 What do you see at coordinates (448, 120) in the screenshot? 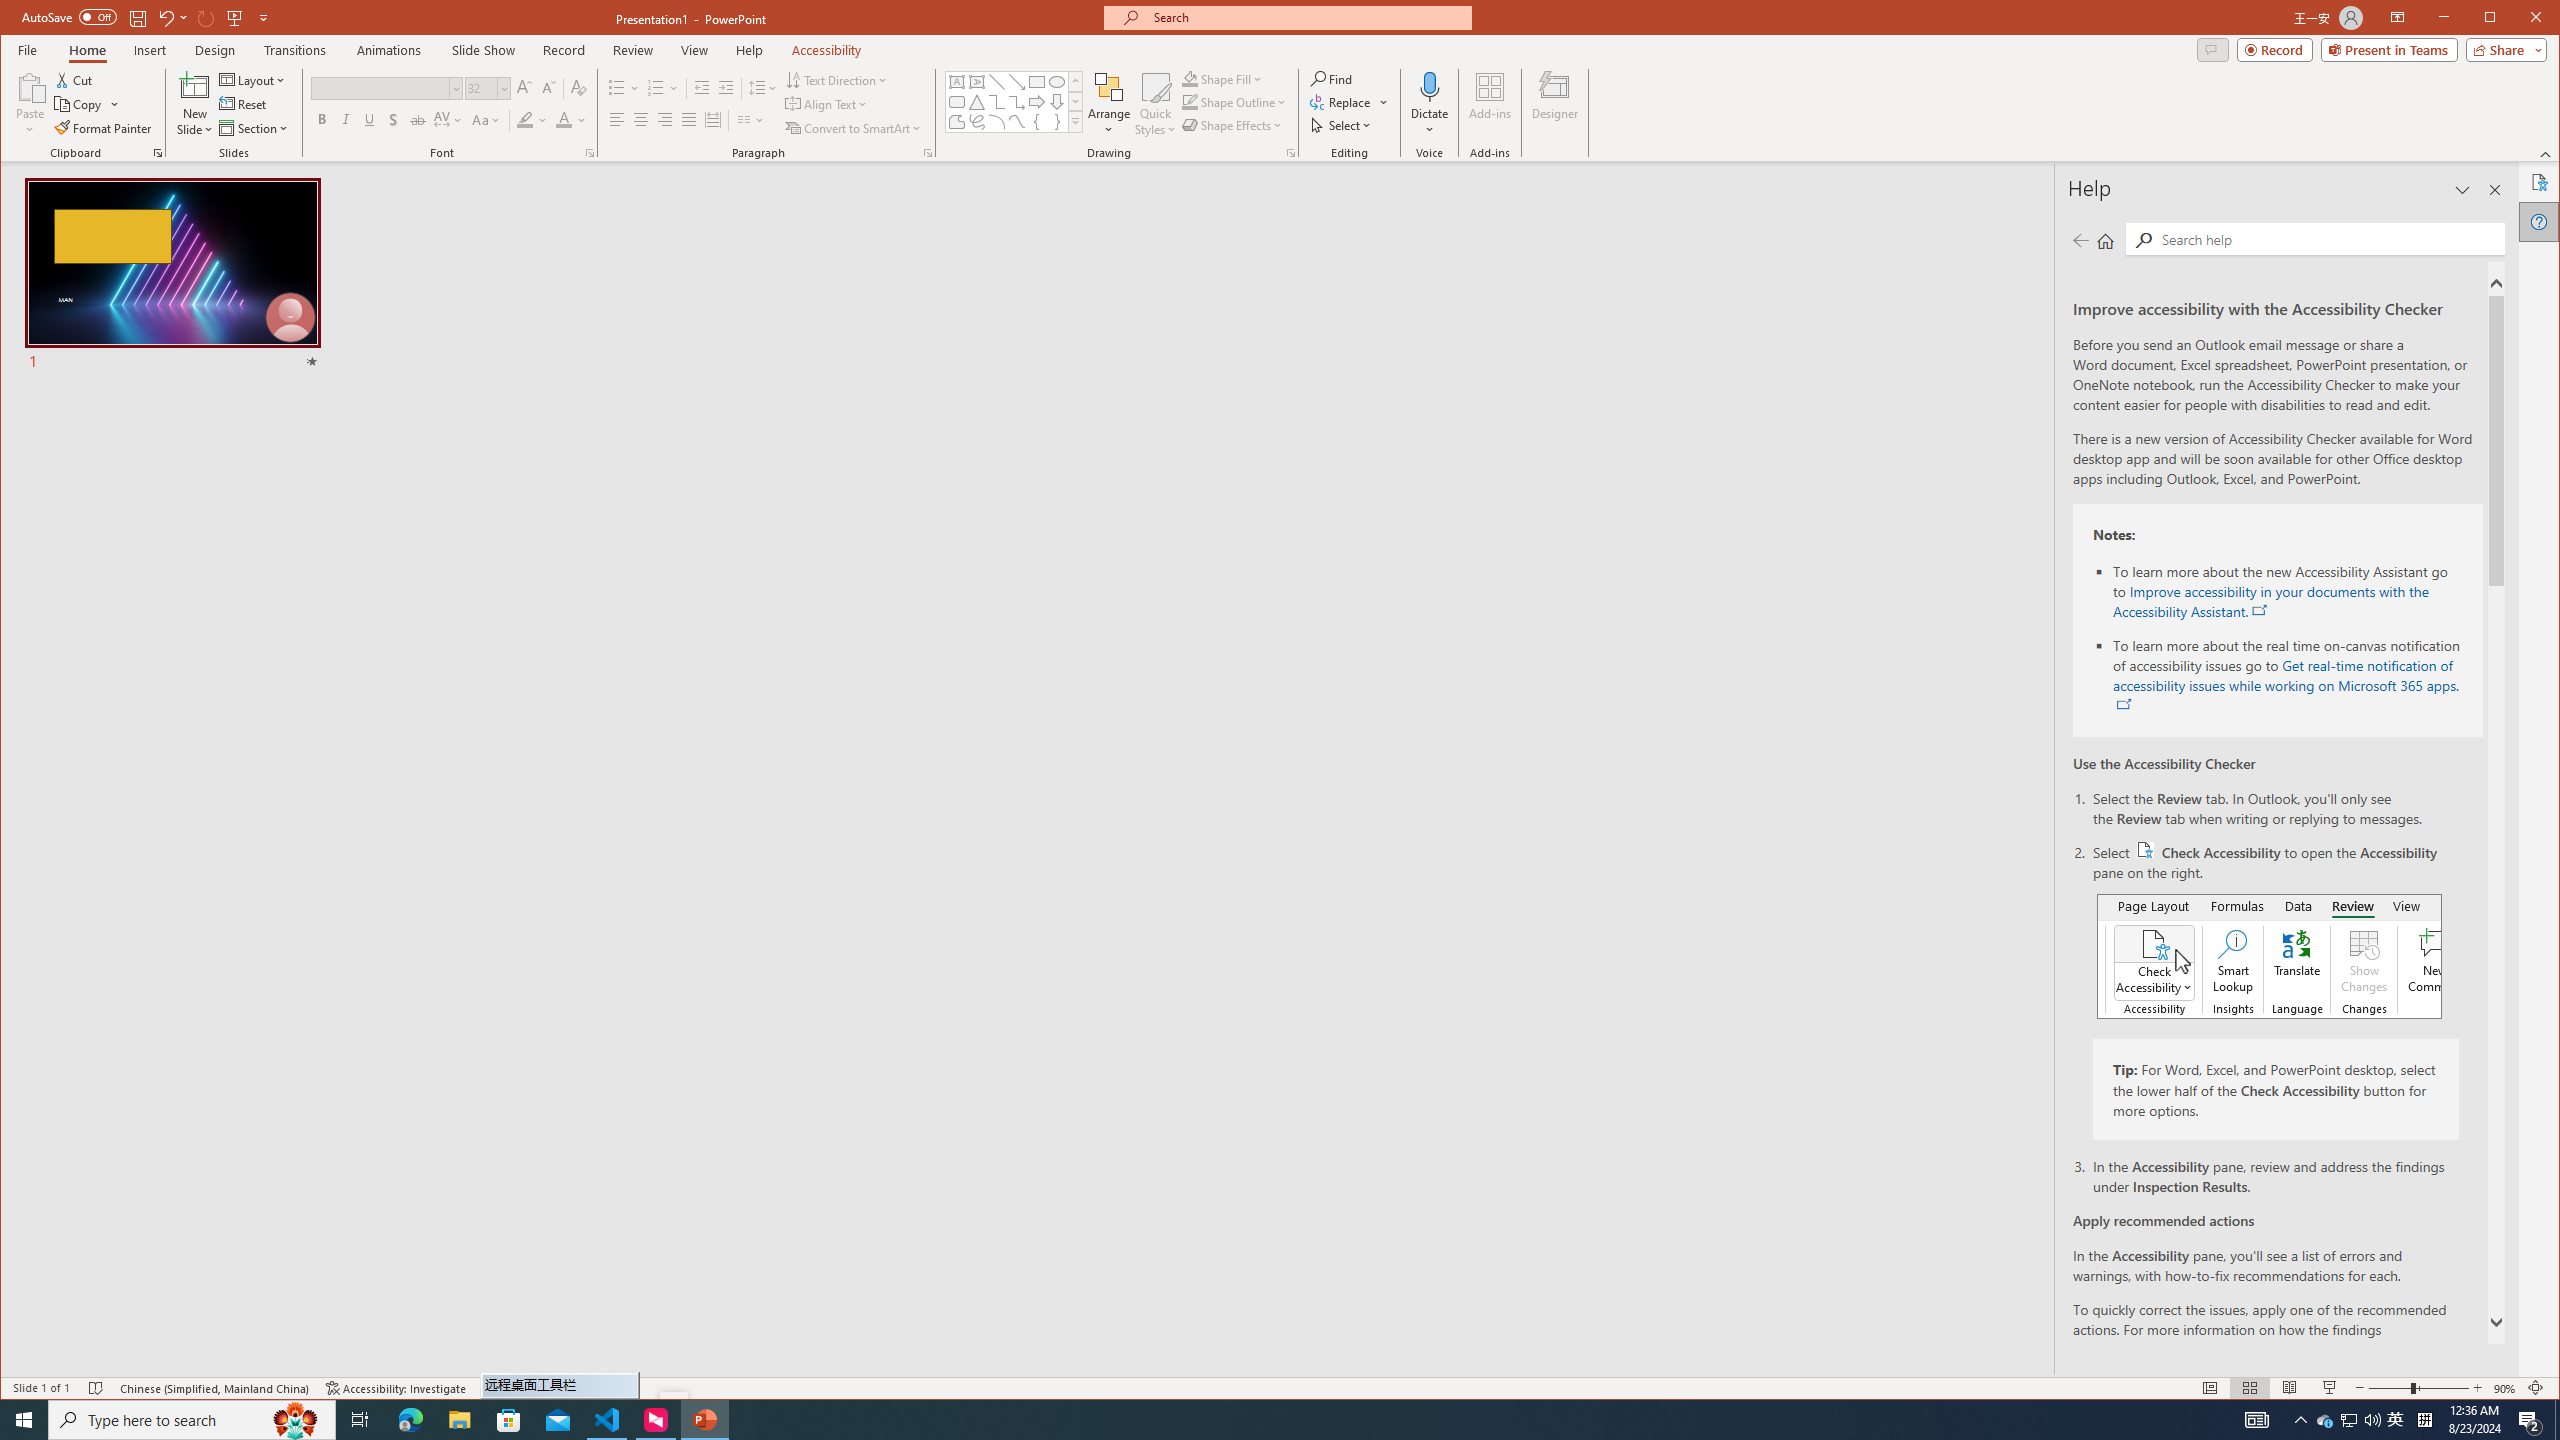
I see `Character Spacing` at bounding box center [448, 120].